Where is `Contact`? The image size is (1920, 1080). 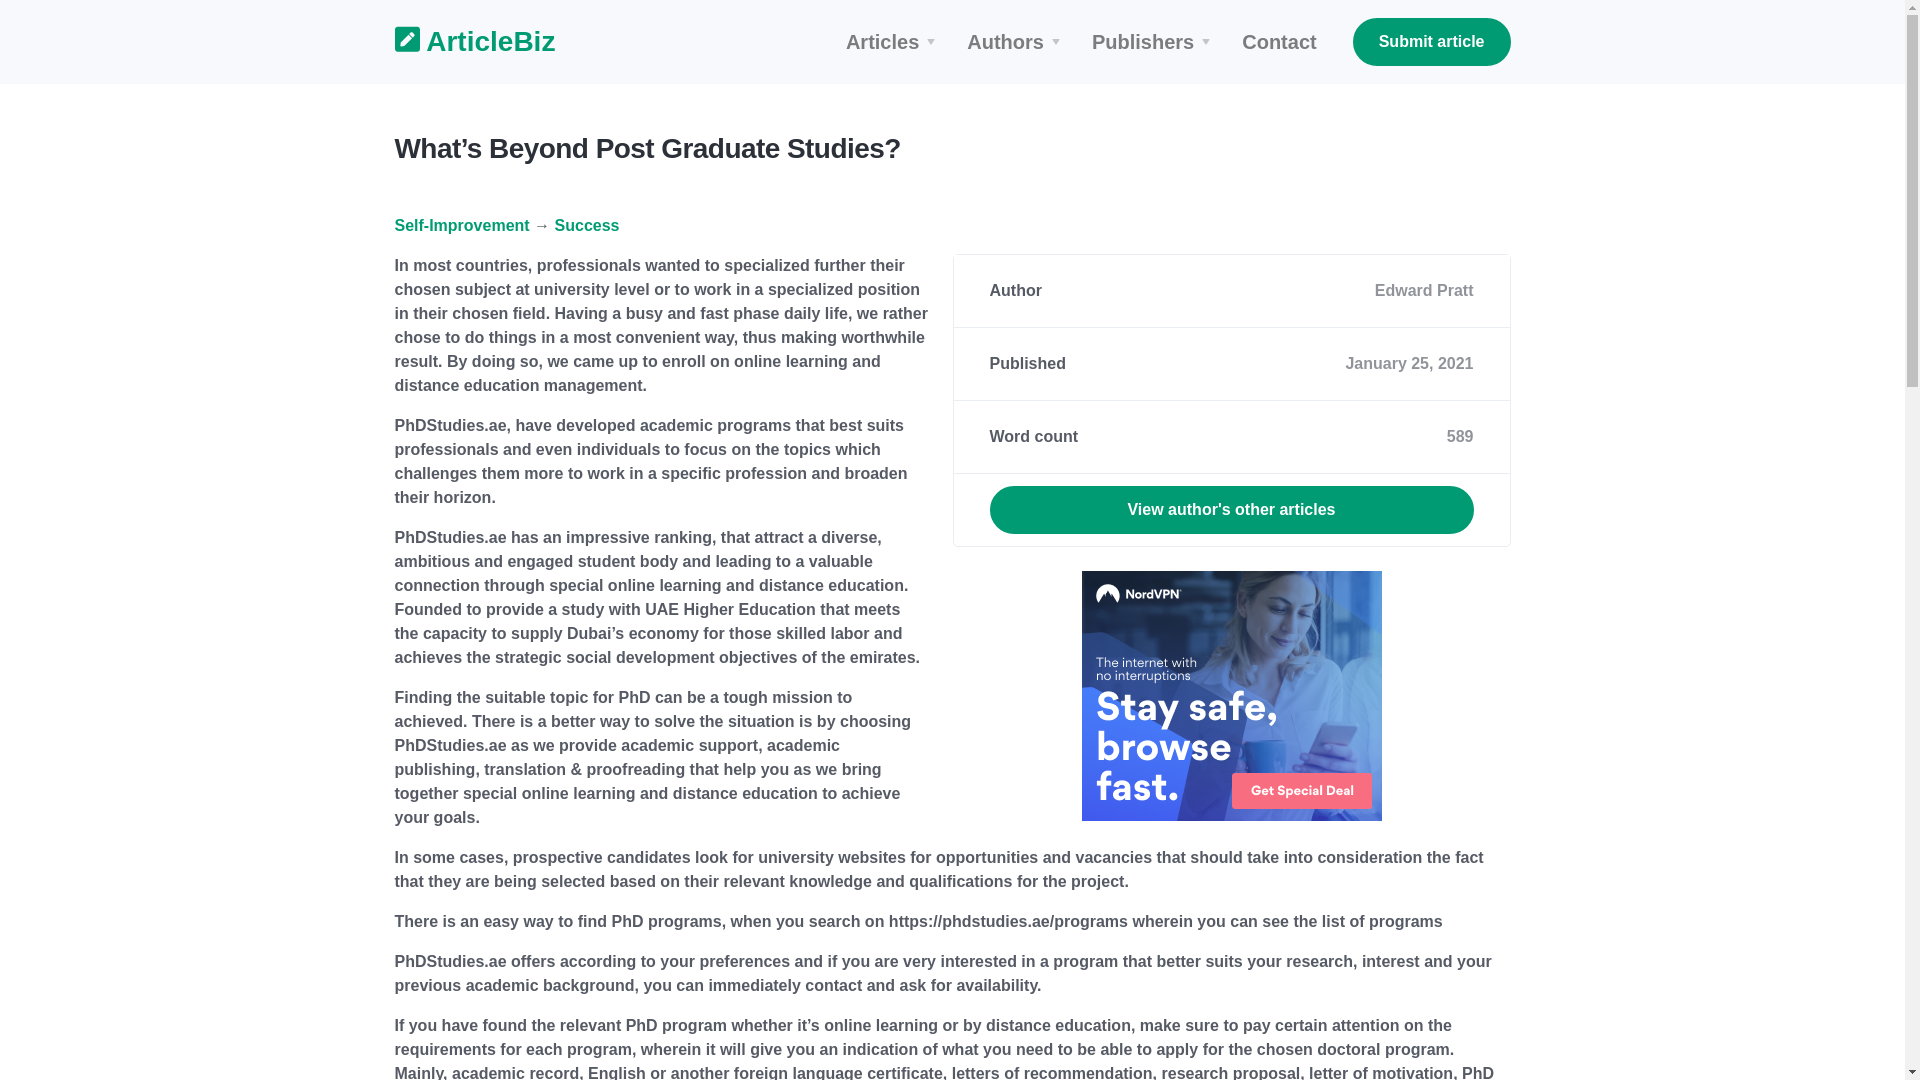
Contact is located at coordinates (1279, 42).